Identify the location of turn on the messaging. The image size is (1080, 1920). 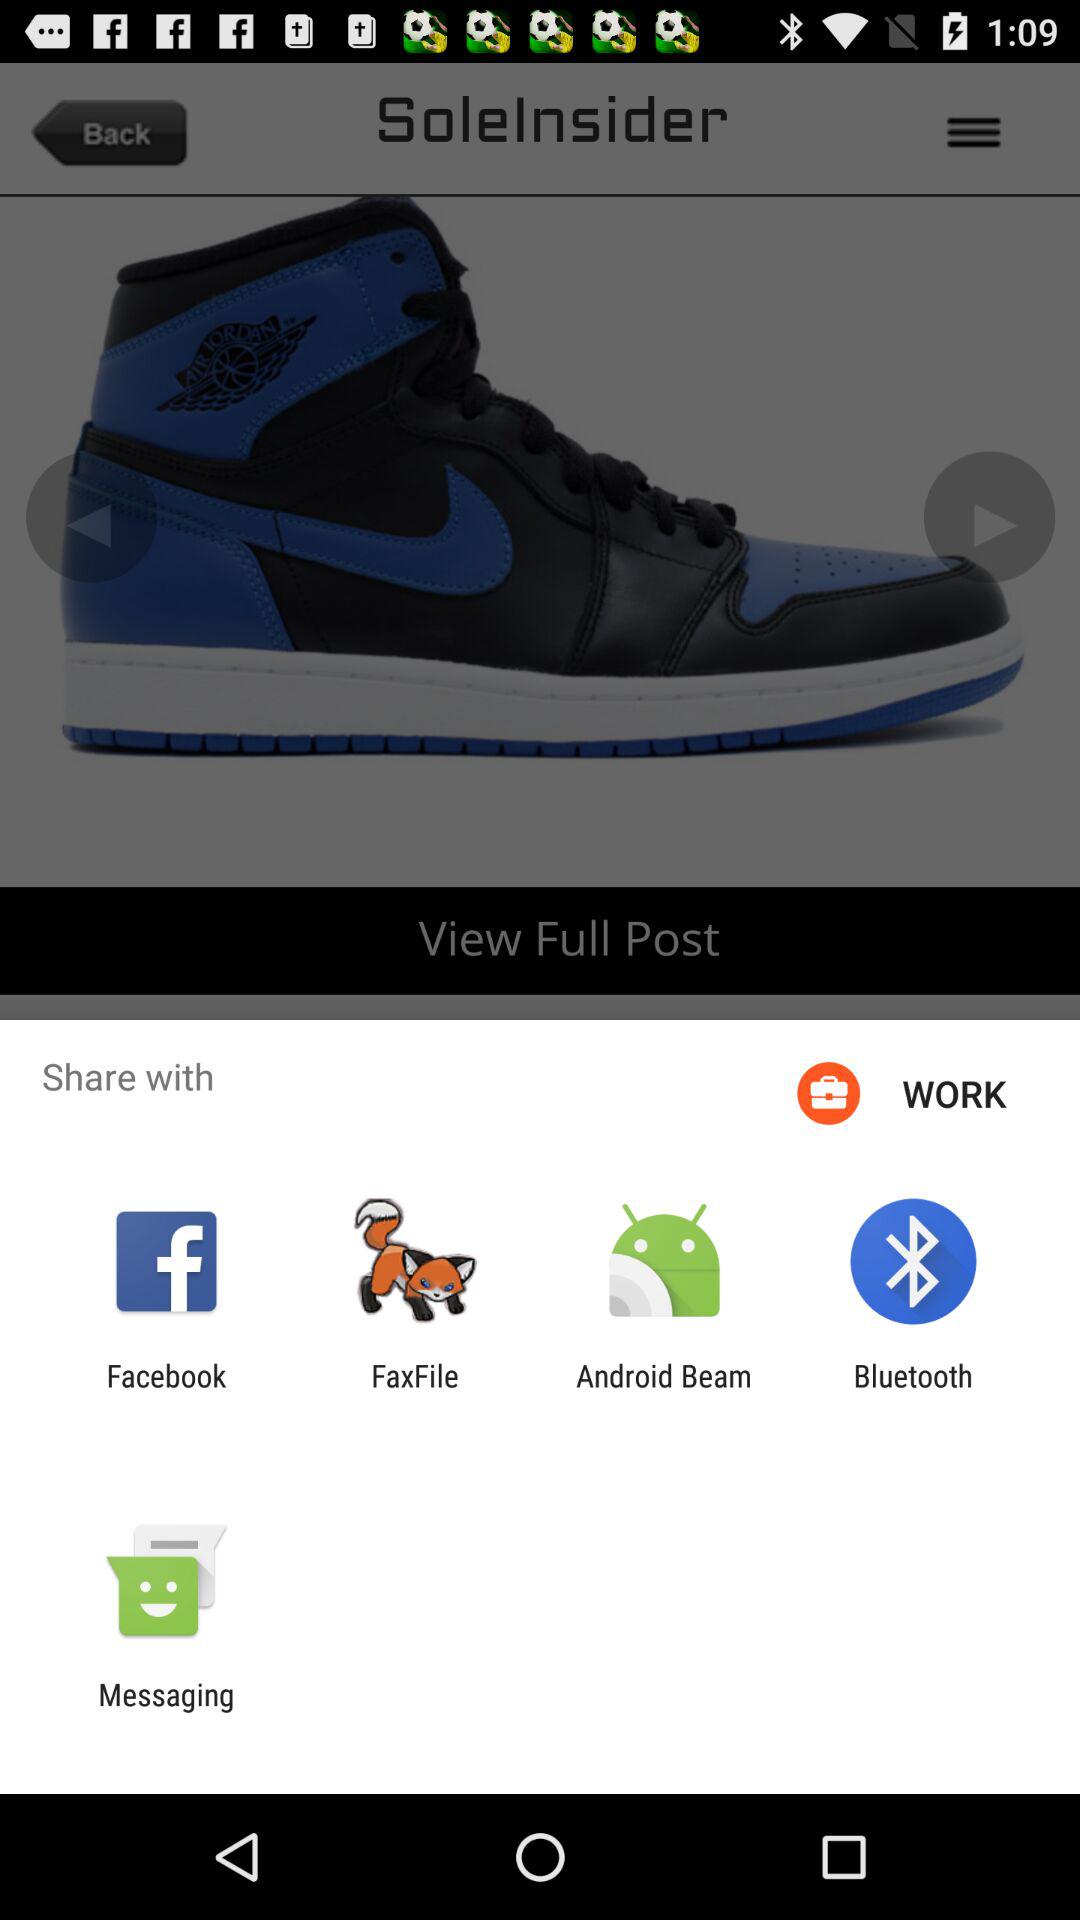
(166, 1712).